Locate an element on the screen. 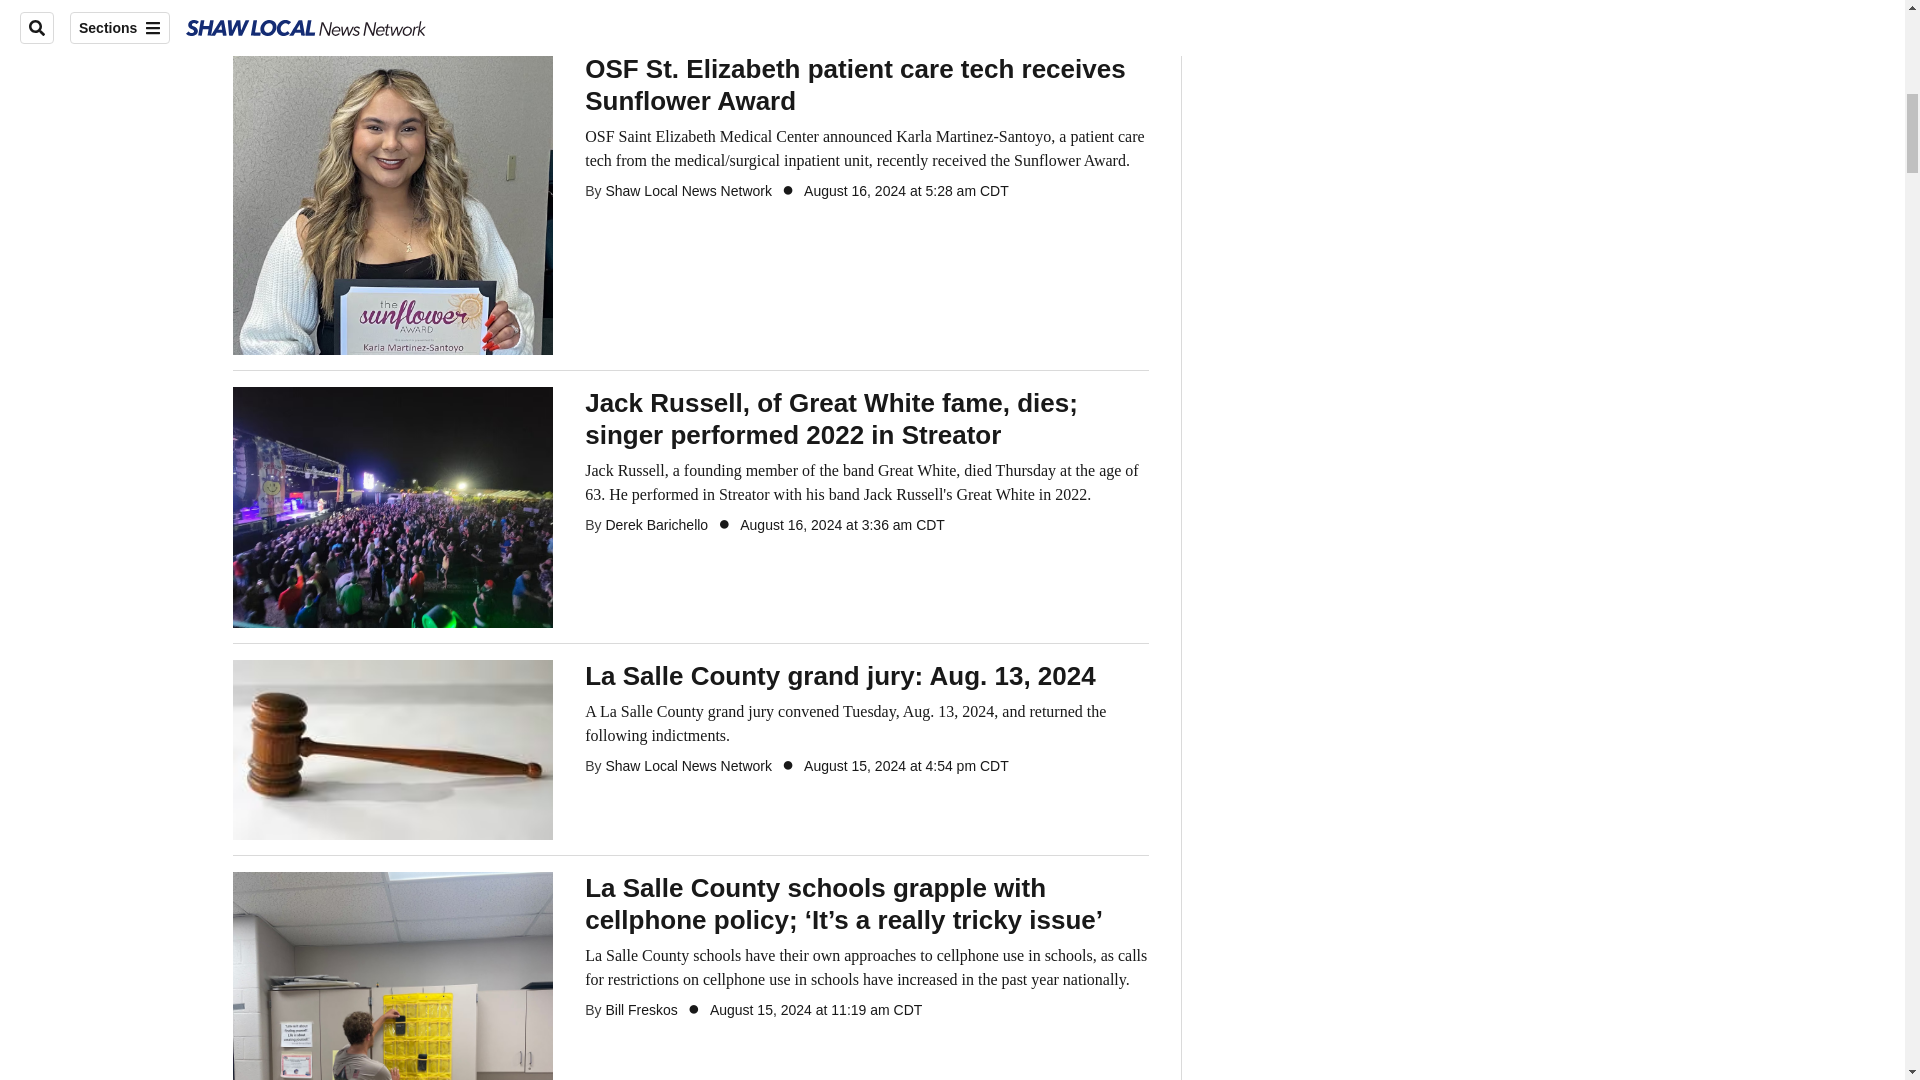 This screenshot has height=1080, width=1920. OSF St. Elizabeth patient care tech receives Sunflower Award is located at coordinates (866, 84).